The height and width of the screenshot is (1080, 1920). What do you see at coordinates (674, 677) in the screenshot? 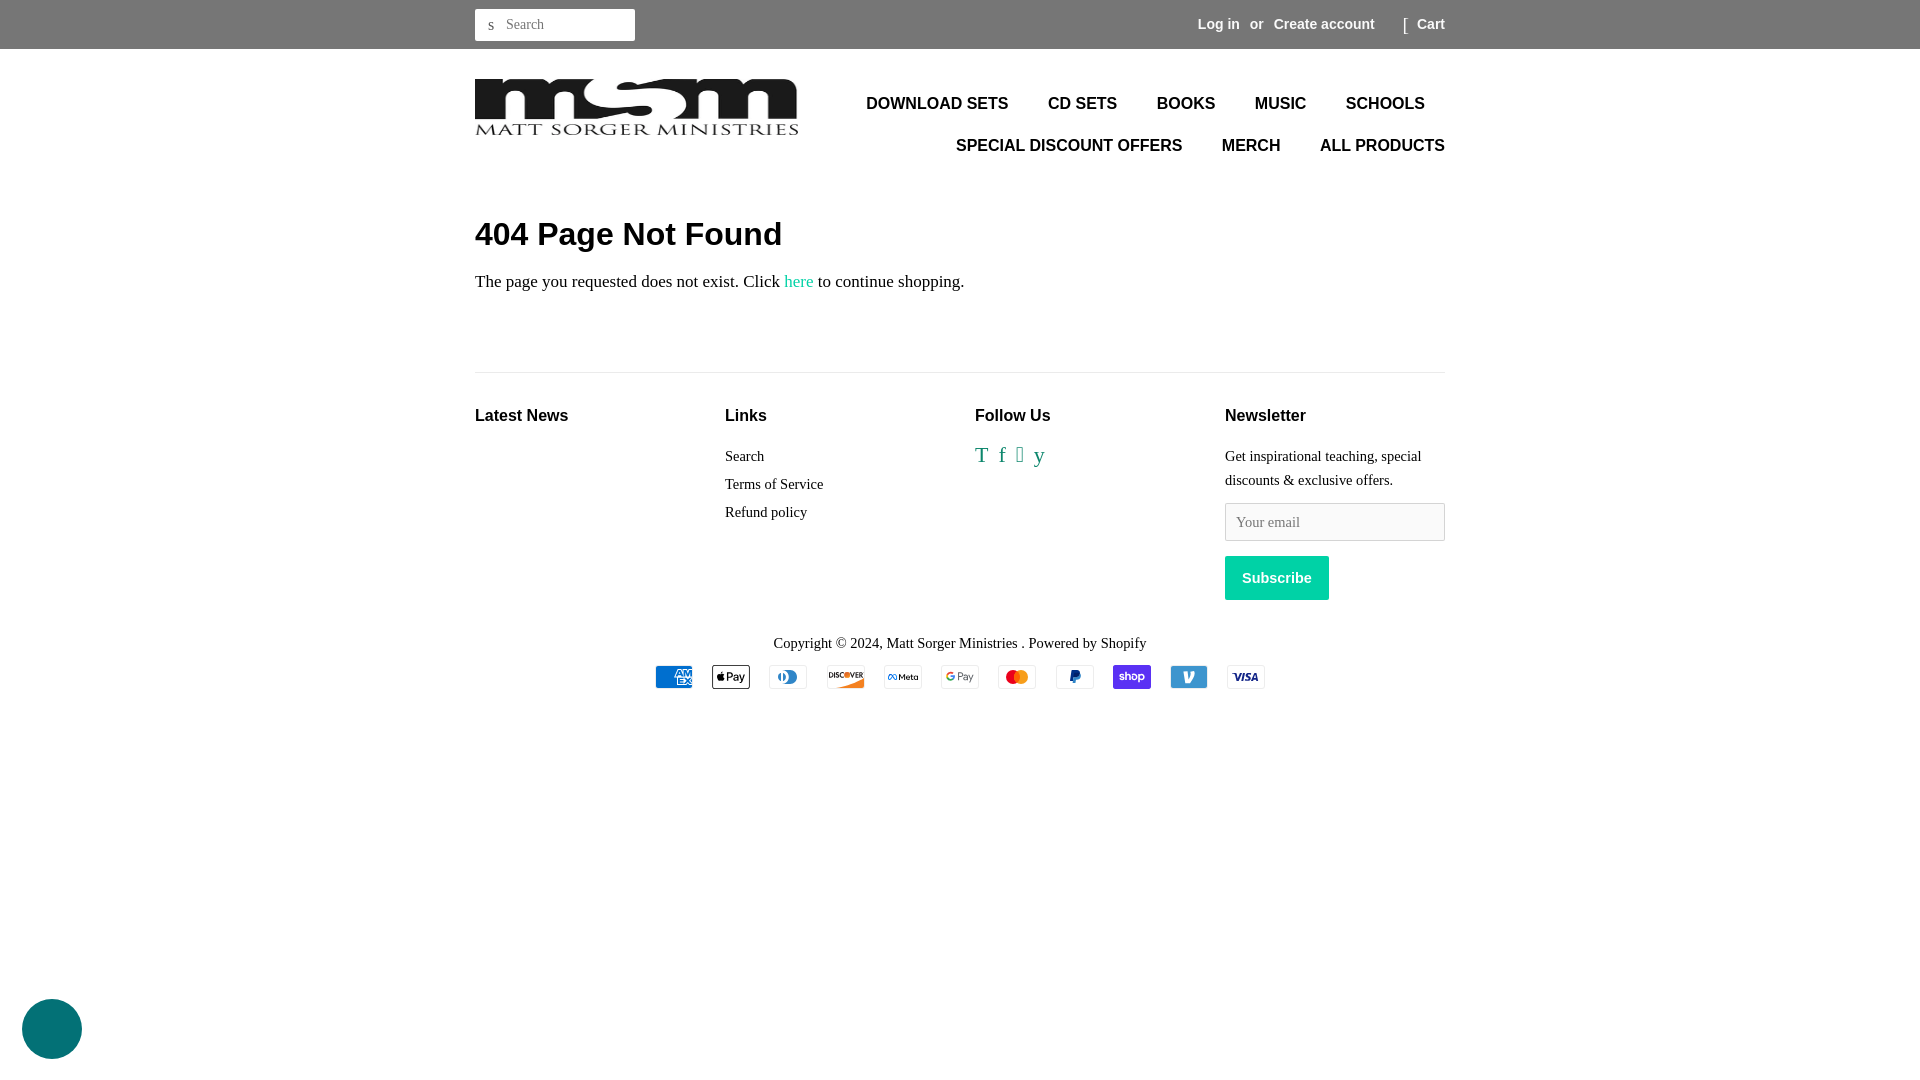
I see `American Express` at bounding box center [674, 677].